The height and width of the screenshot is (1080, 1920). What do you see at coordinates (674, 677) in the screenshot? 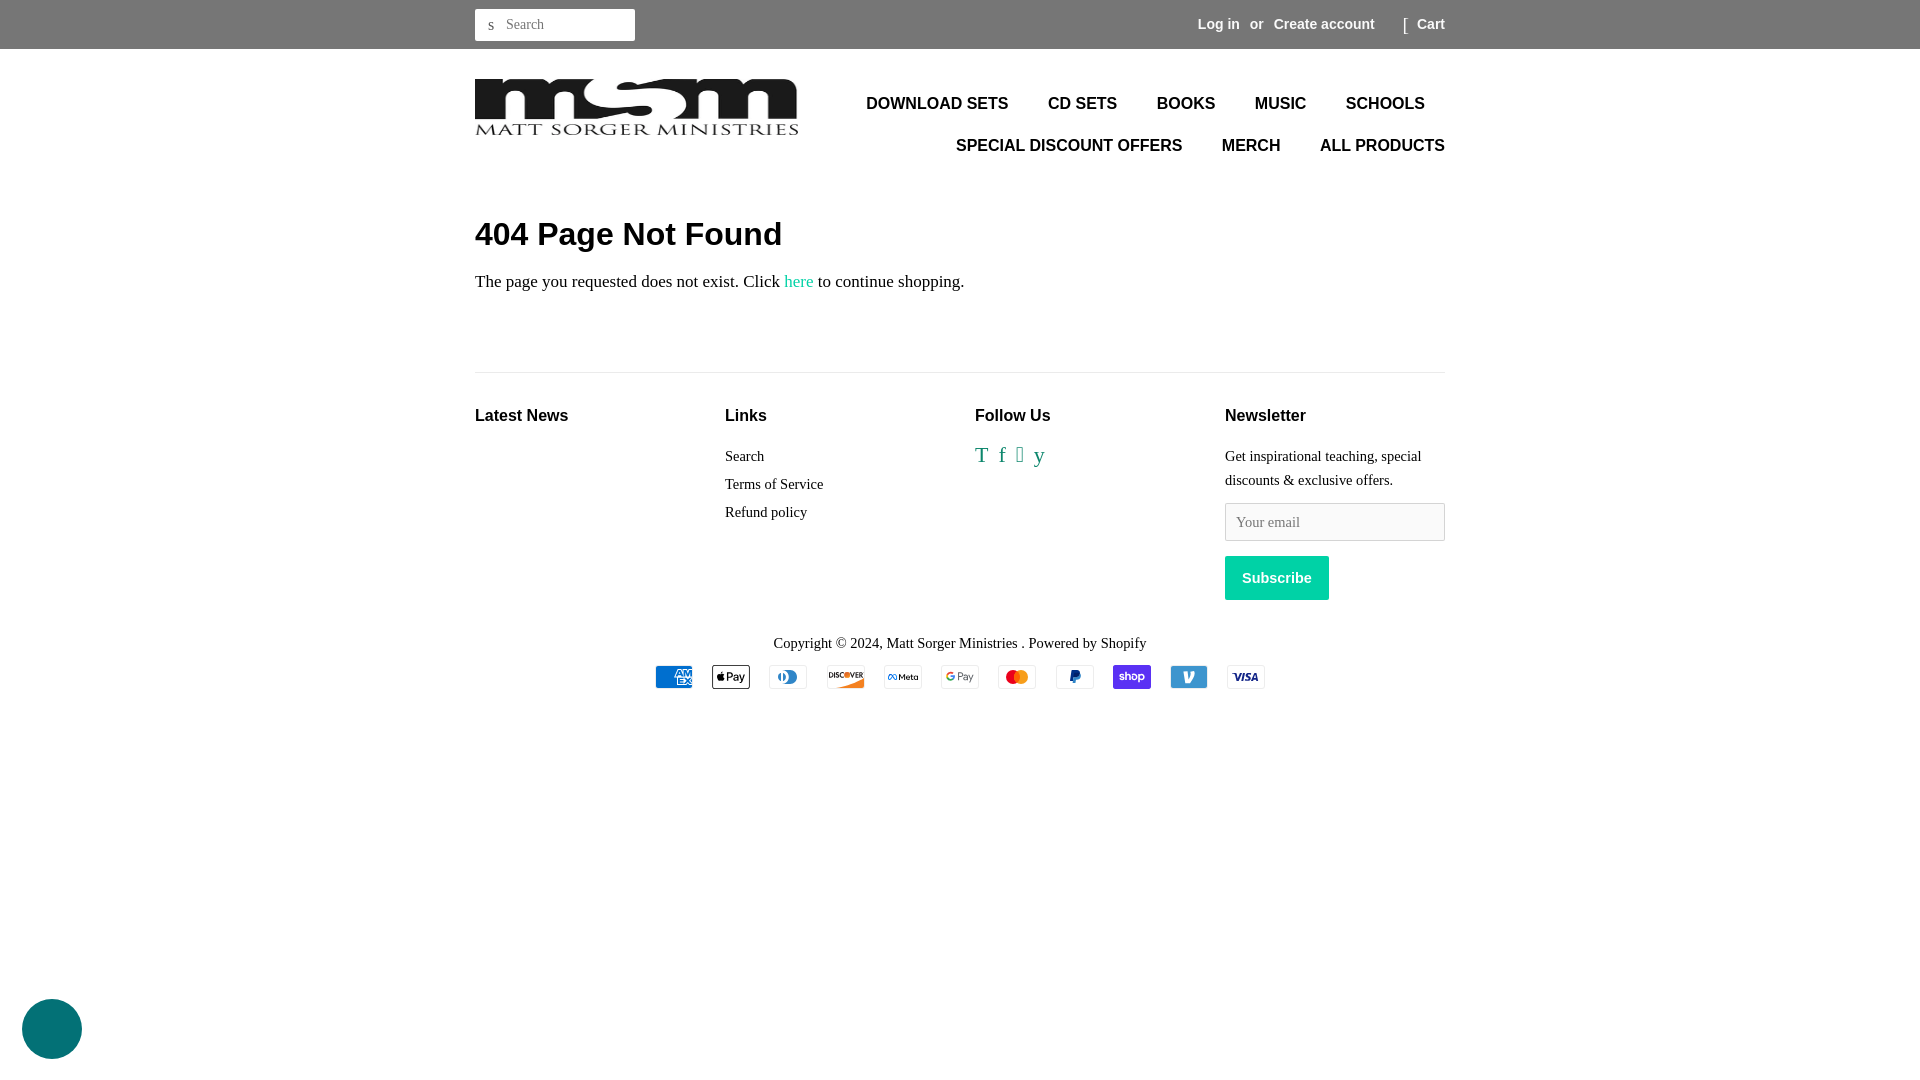
I see `American Express` at bounding box center [674, 677].